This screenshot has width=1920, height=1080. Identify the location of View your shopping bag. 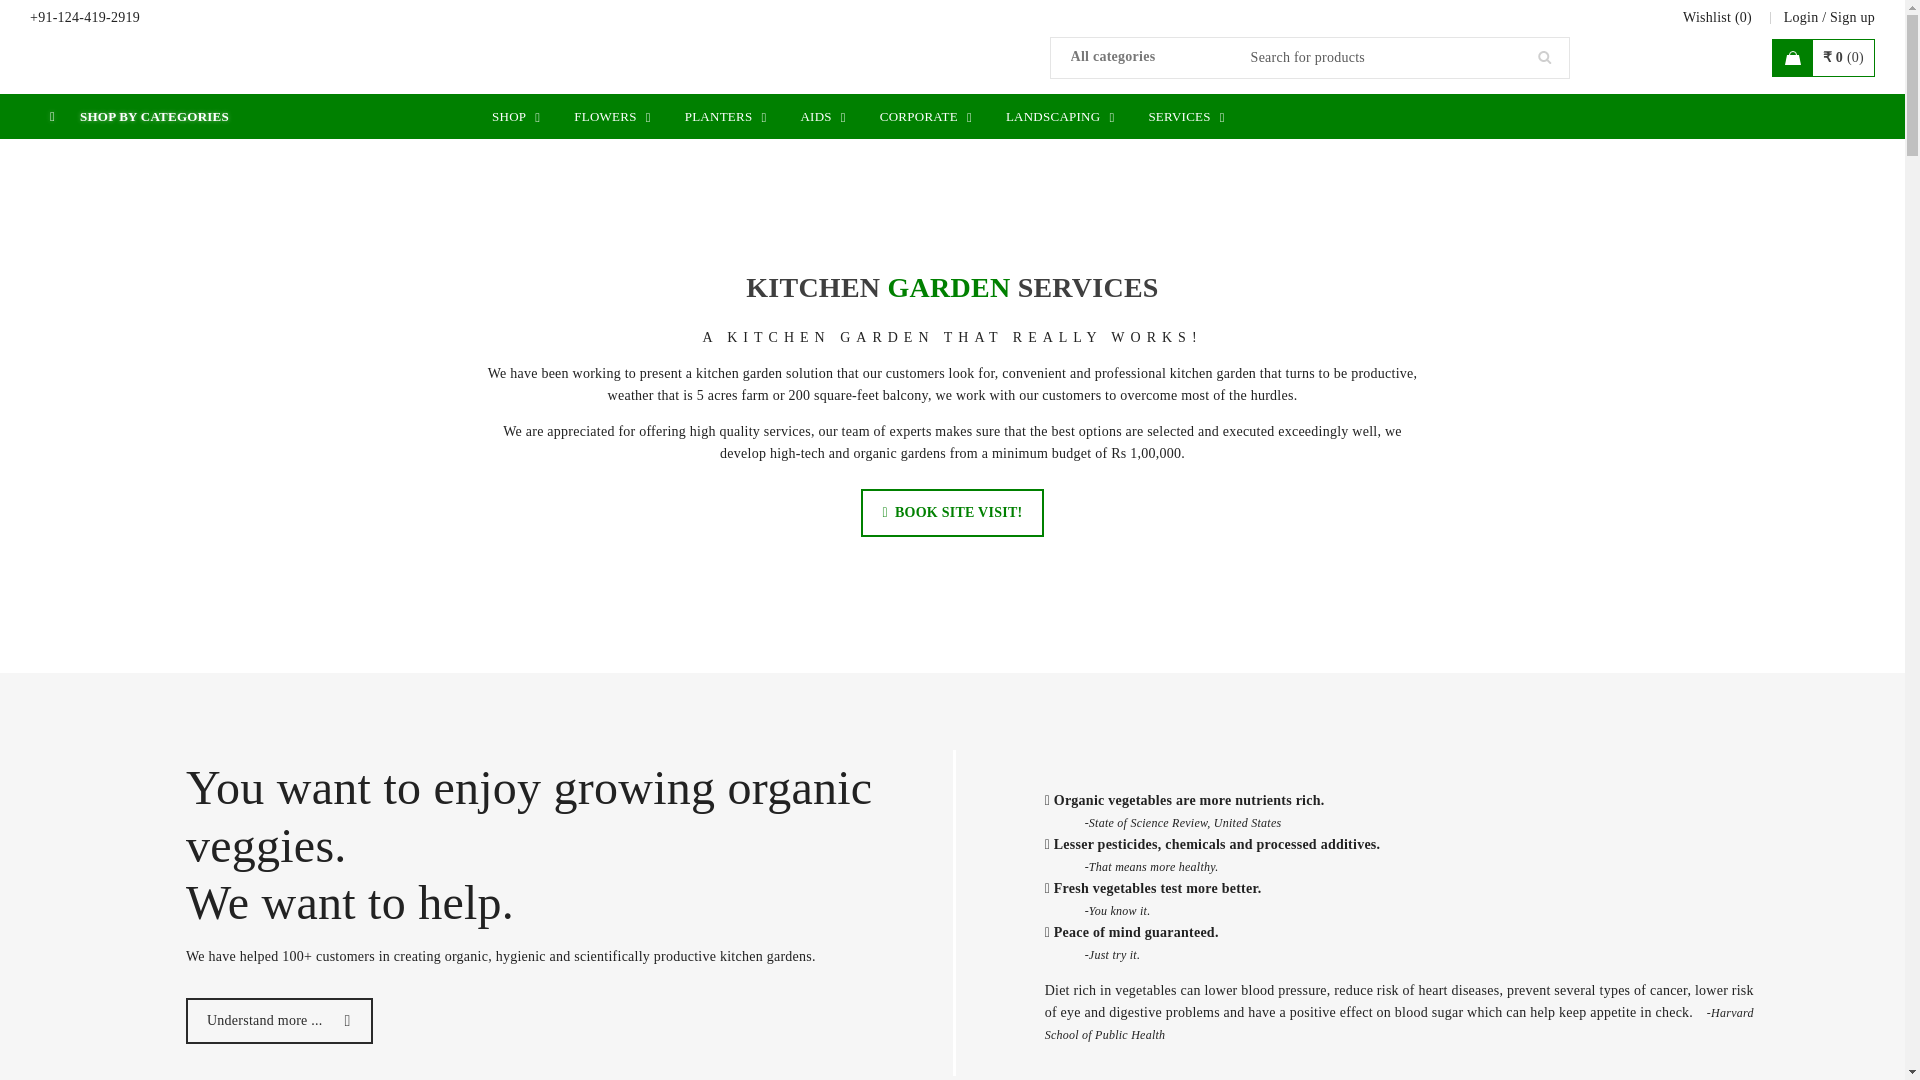
(1822, 57).